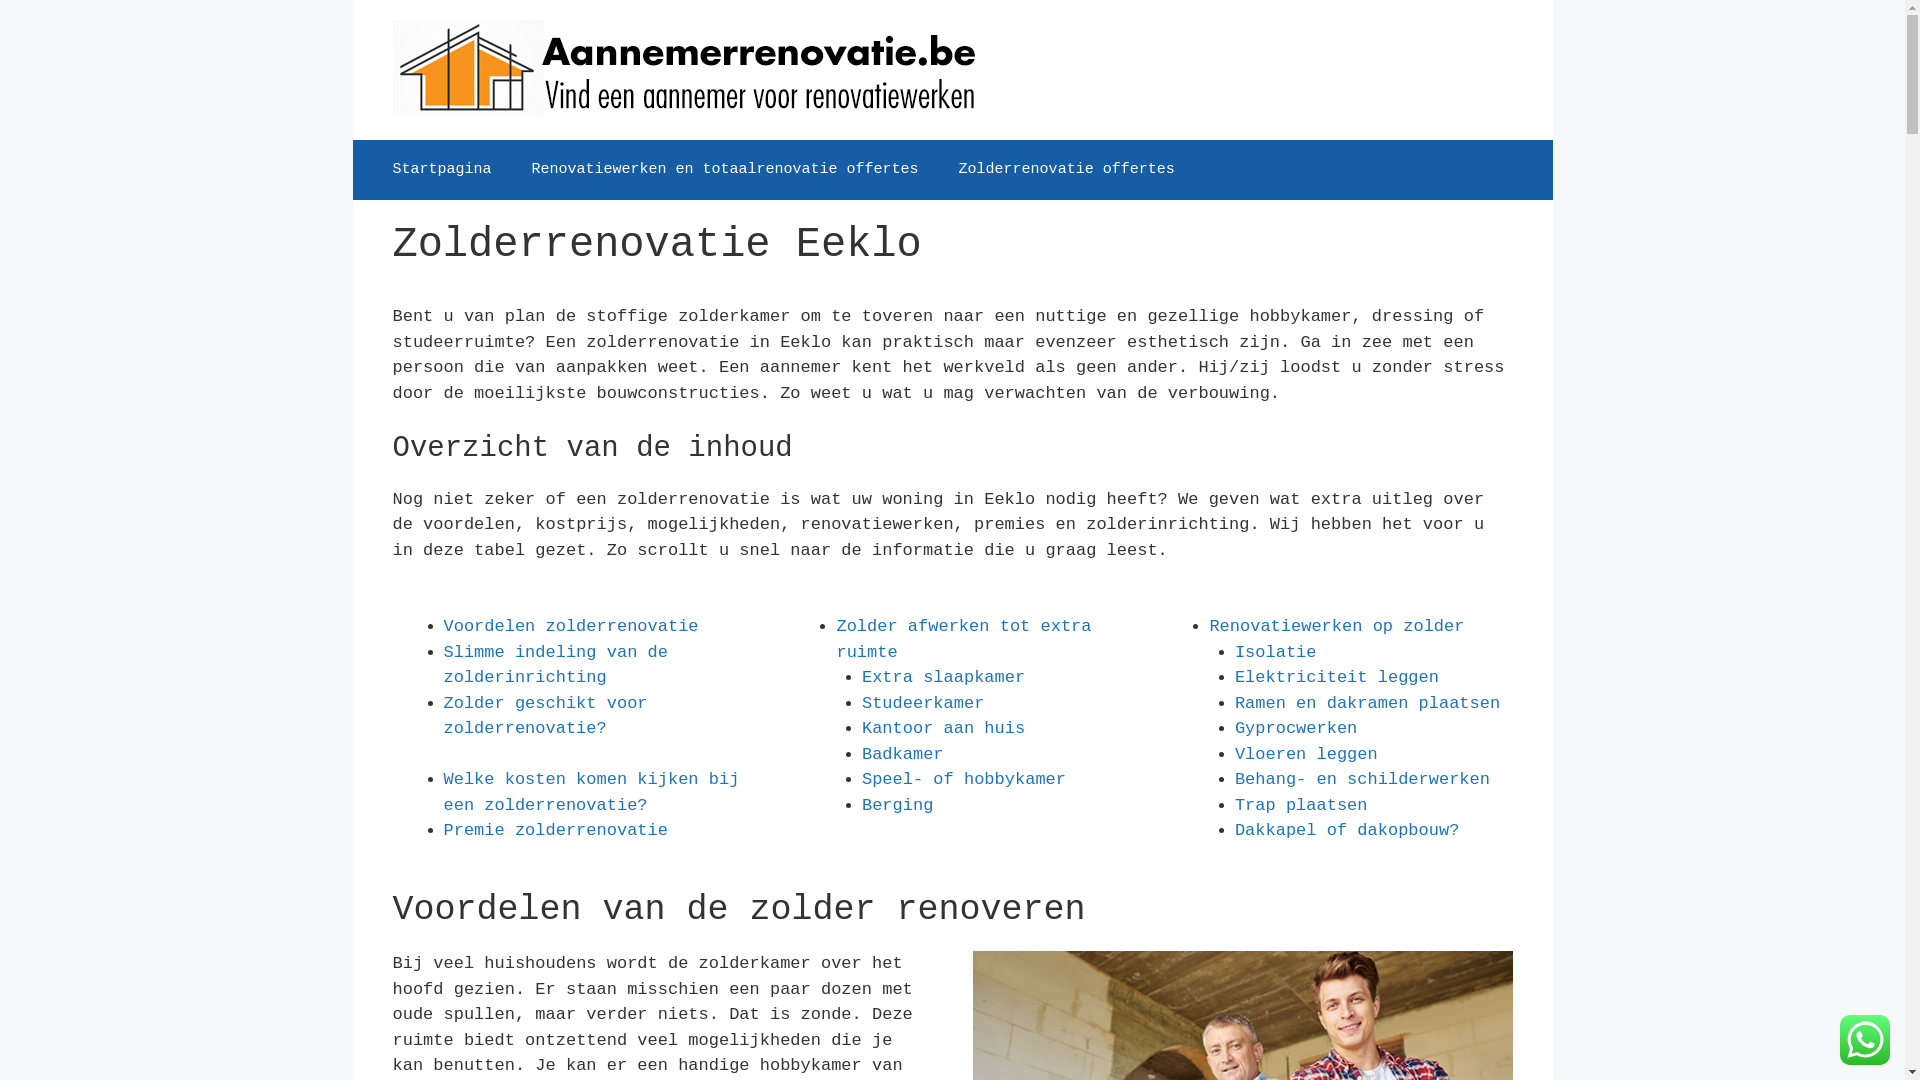 This screenshot has height=1080, width=1920. Describe the element at coordinates (964, 640) in the screenshot. I see `Zolder afwerken tot extra ruimte` at that location.